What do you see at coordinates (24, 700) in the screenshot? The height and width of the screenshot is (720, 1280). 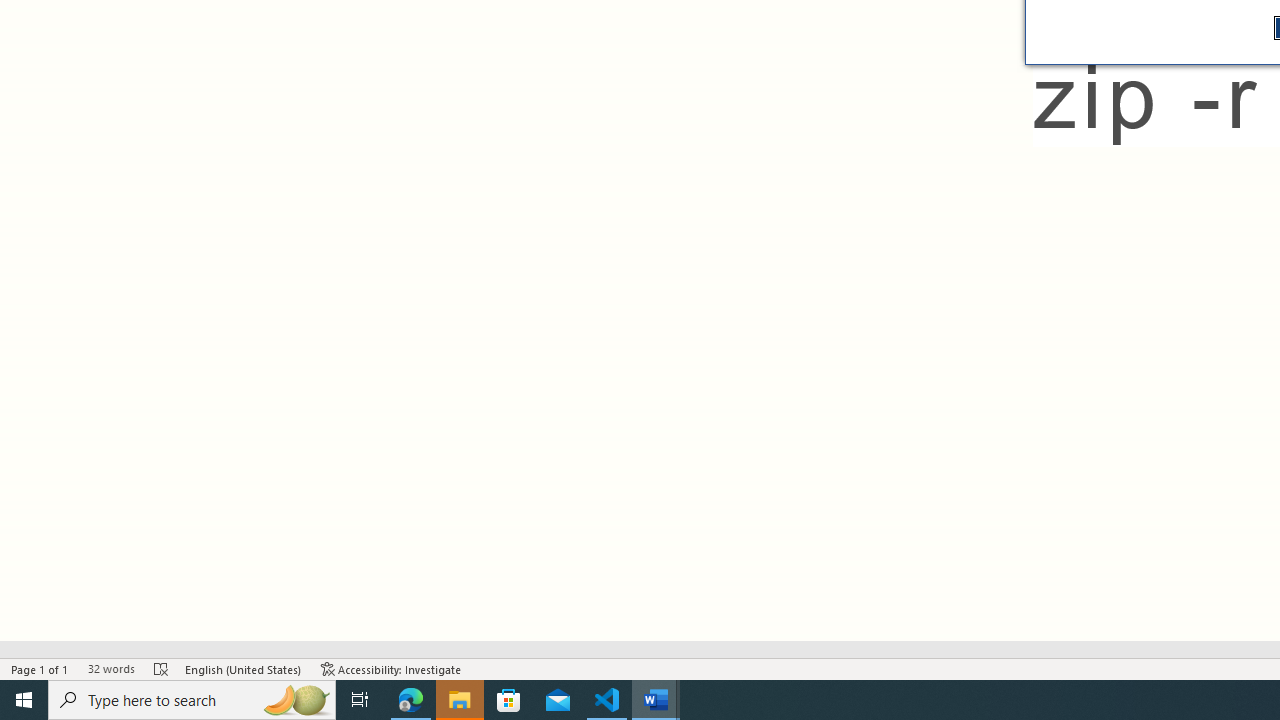 I see `Start` at bounding box center [24, 700].